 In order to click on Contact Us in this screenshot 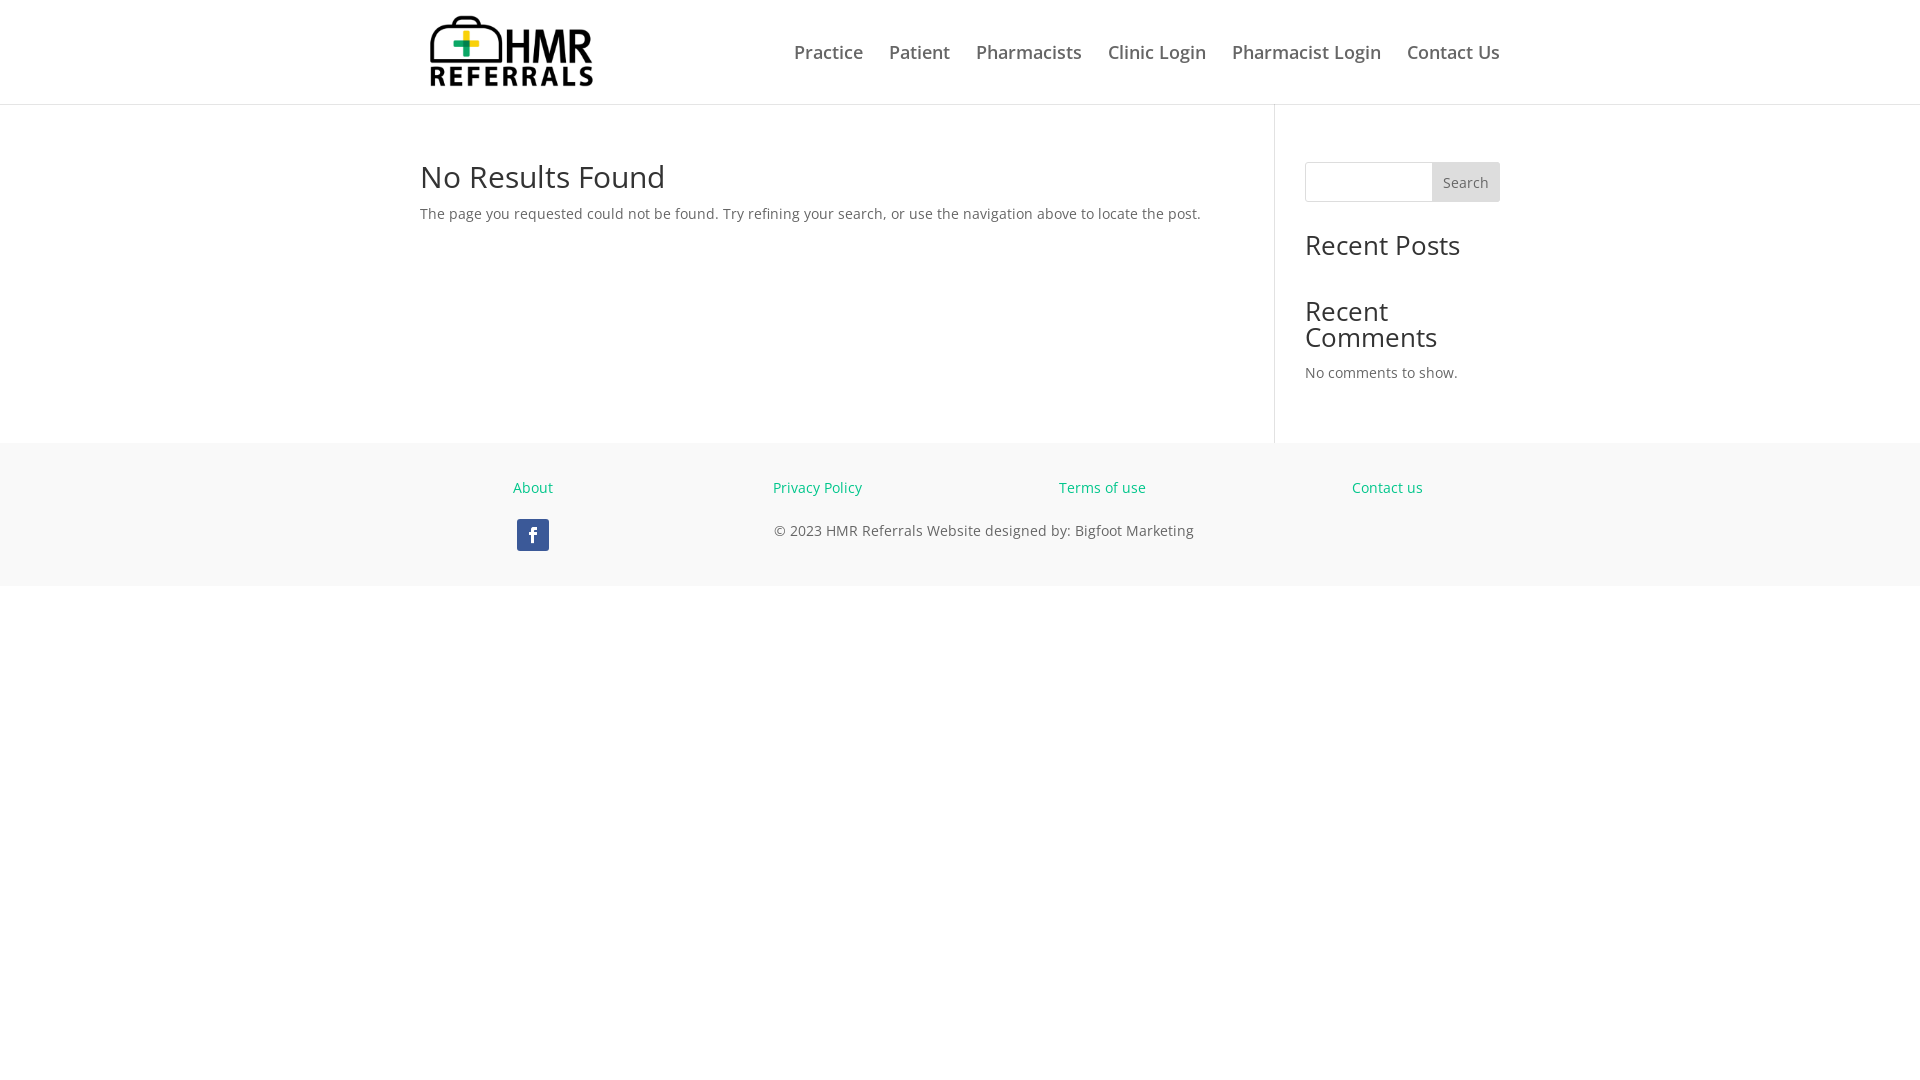, I will do `click(1454, 74)`.